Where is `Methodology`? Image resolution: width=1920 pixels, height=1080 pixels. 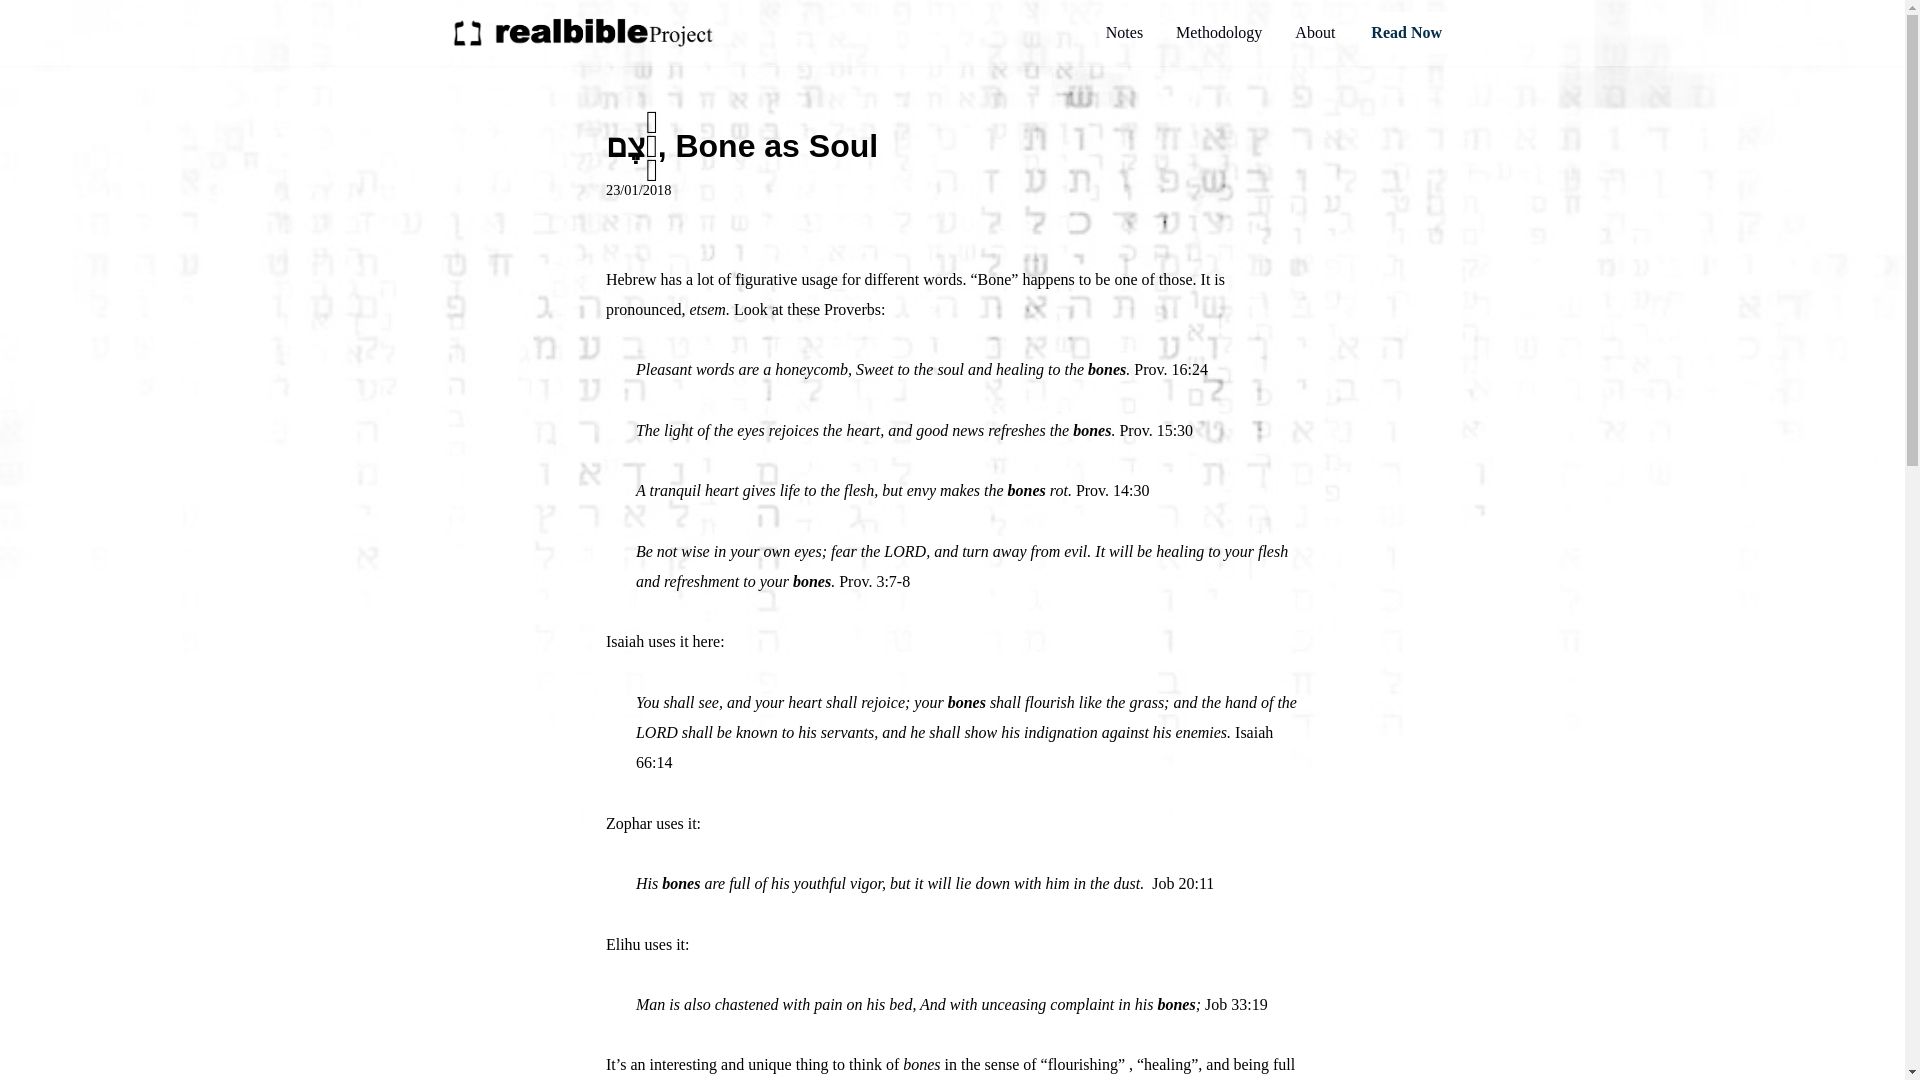 Methodology is located at coordinates (1218, 32).